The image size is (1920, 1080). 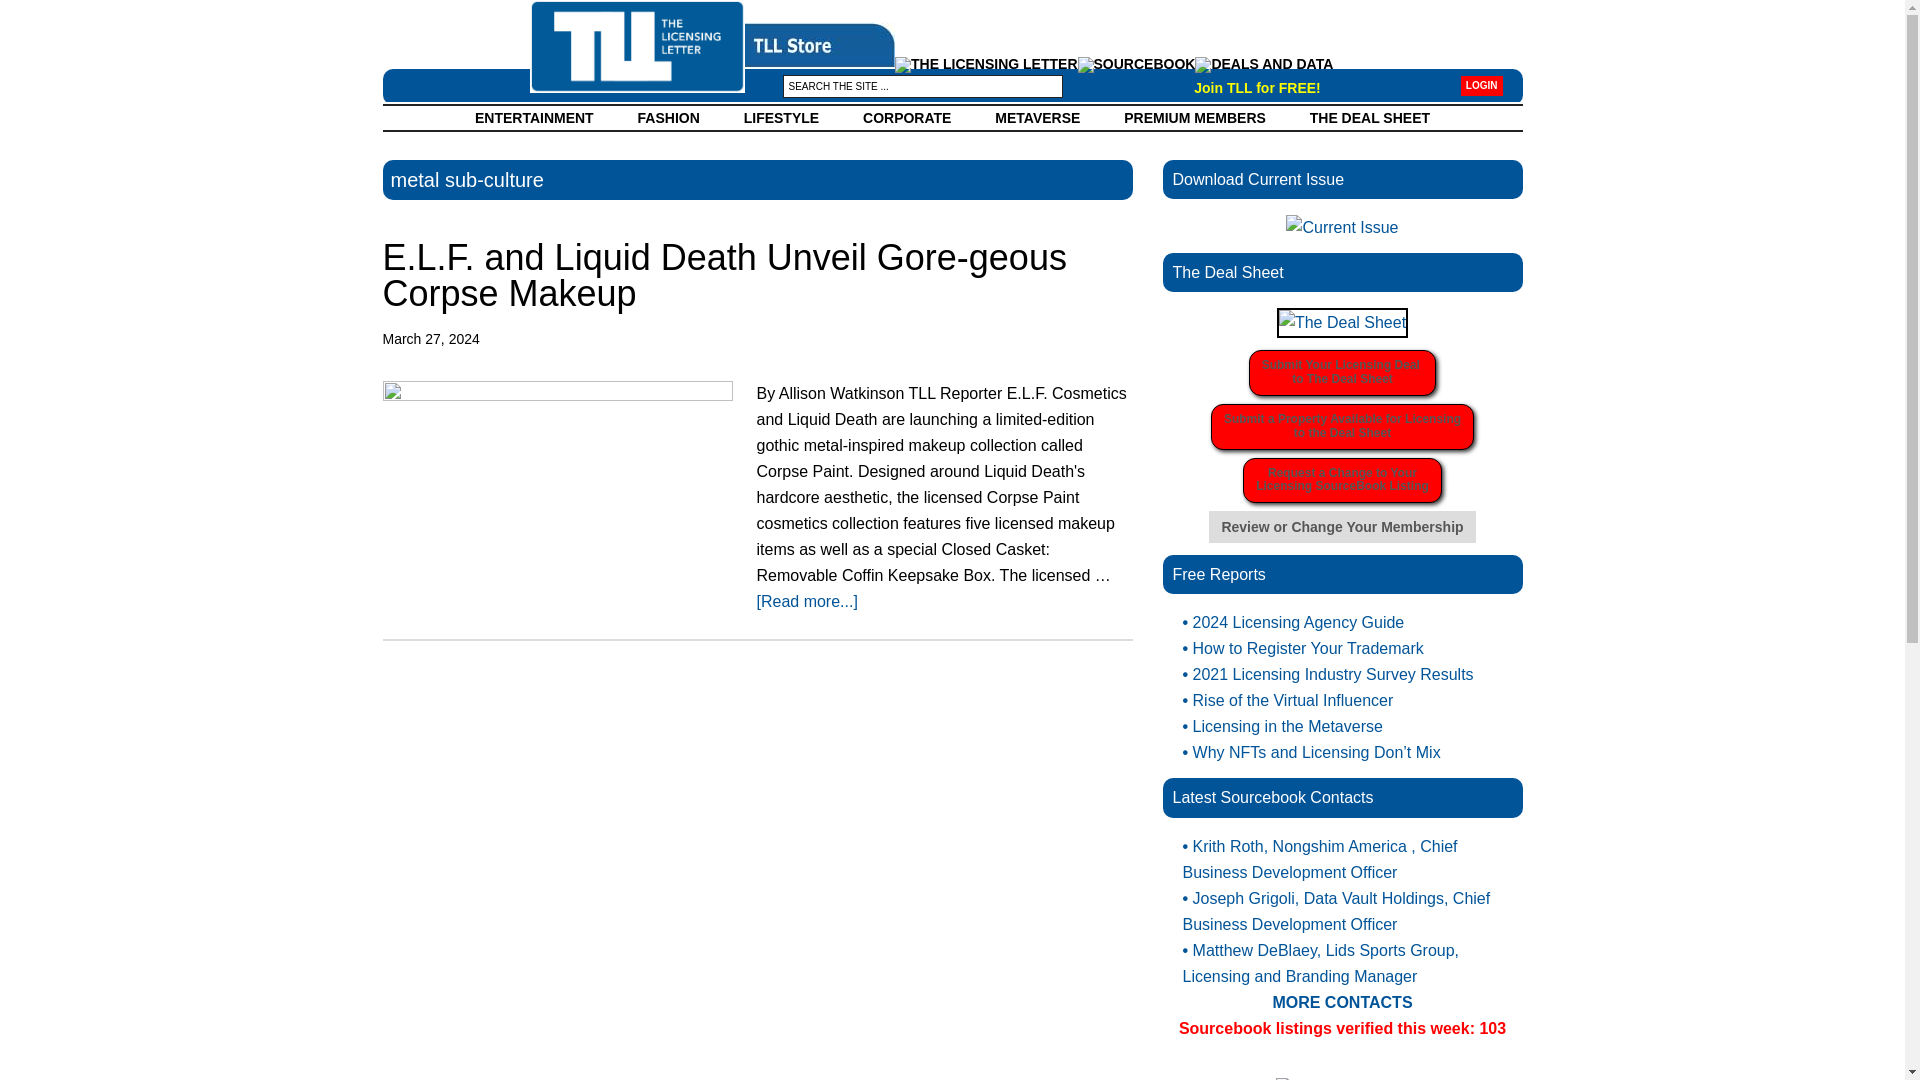 What do you see at coordinates (1257, 88) in the screenshot?
I see `Skip to main content` at bounding box center [1257, 88].